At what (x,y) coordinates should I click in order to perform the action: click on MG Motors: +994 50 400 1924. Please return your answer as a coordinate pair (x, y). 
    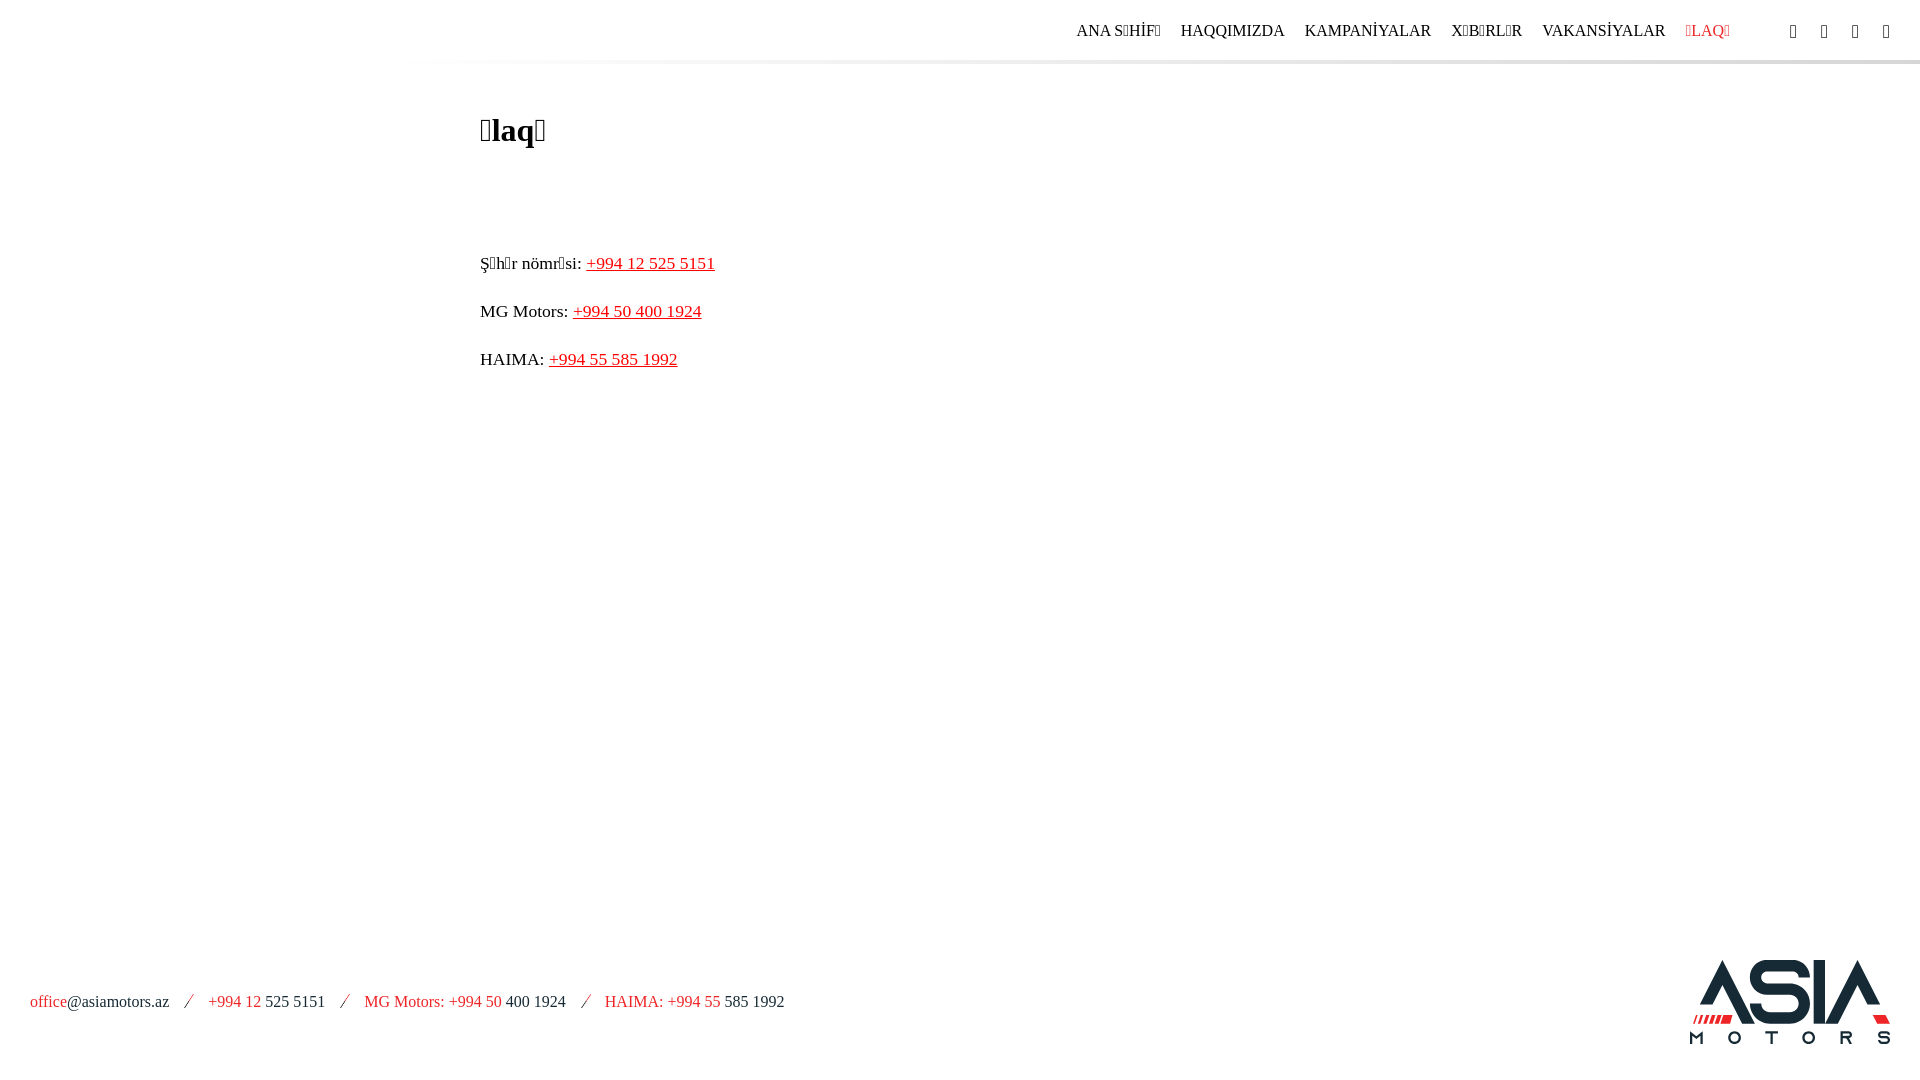
    Looking at the image, I should click on (477, 1000).